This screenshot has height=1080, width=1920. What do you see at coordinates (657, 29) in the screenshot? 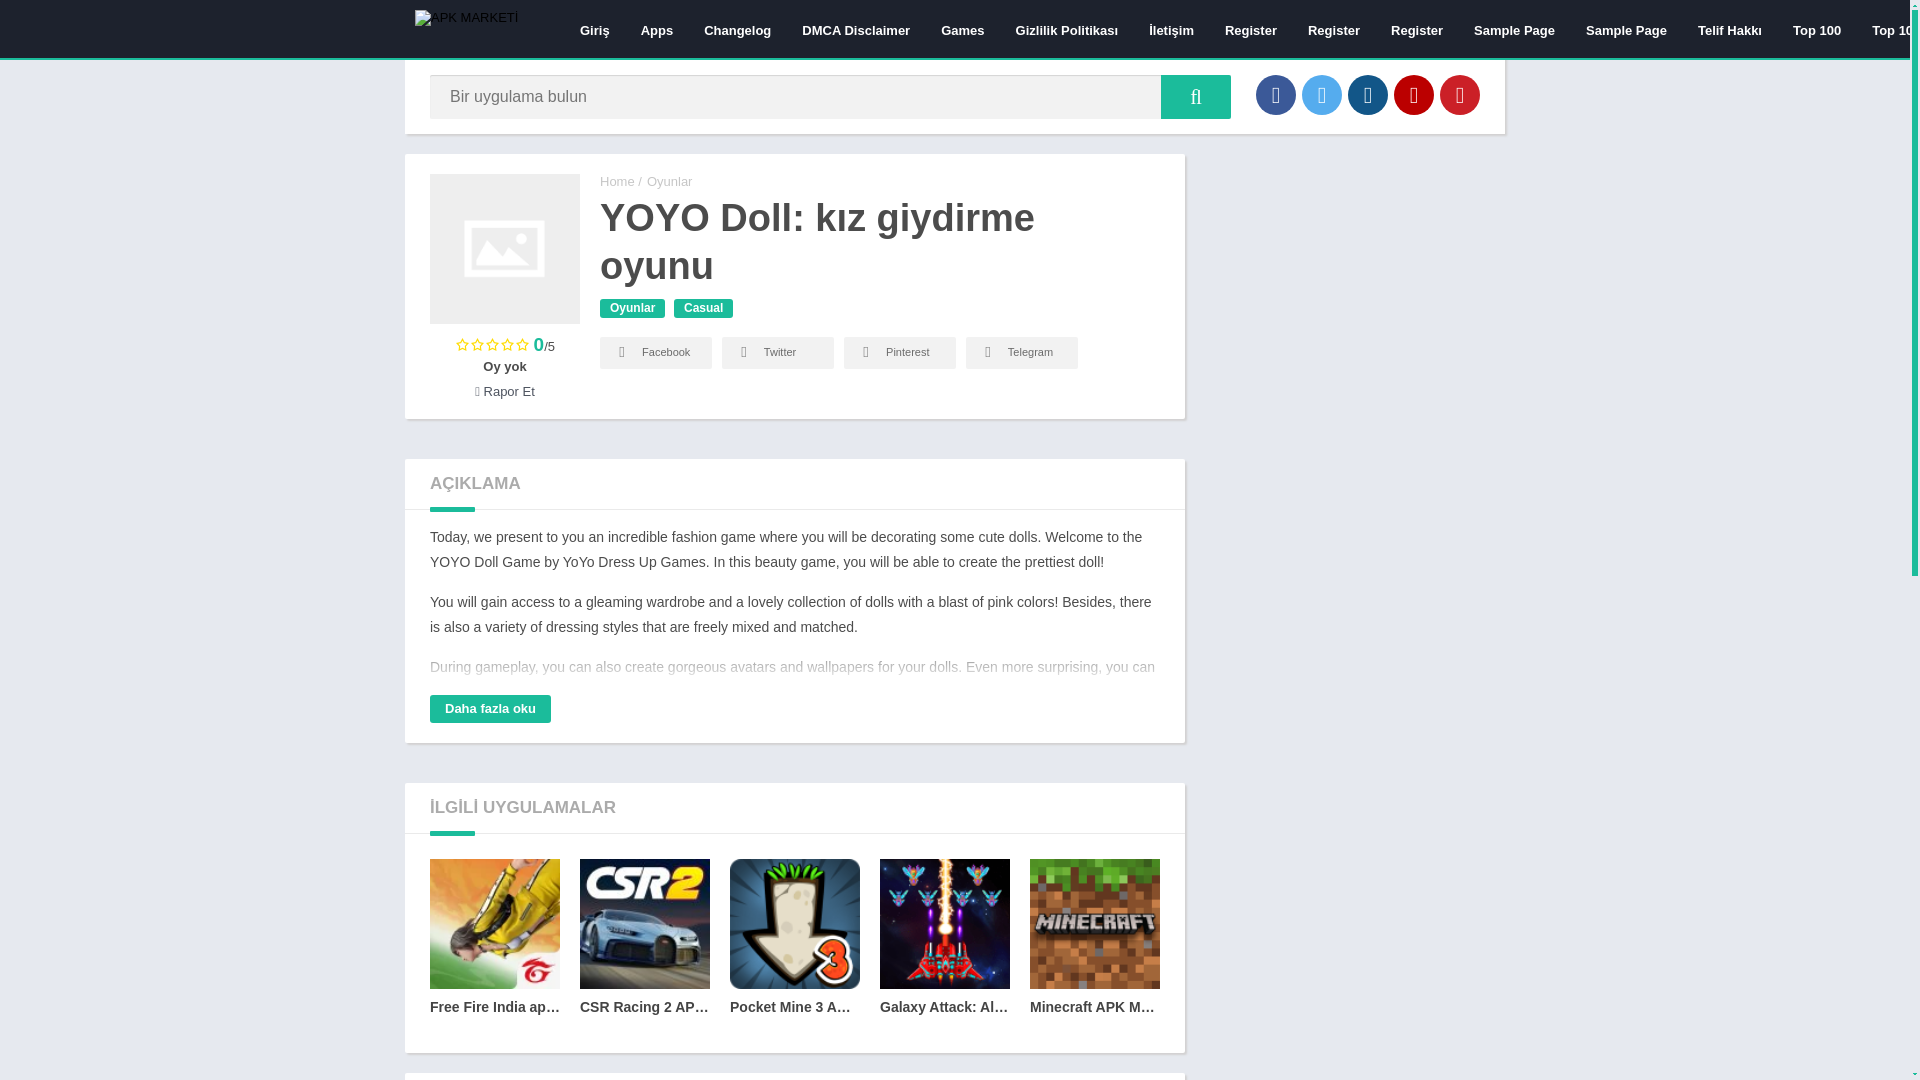
I see `Apps` at bounding box center [657, 29].